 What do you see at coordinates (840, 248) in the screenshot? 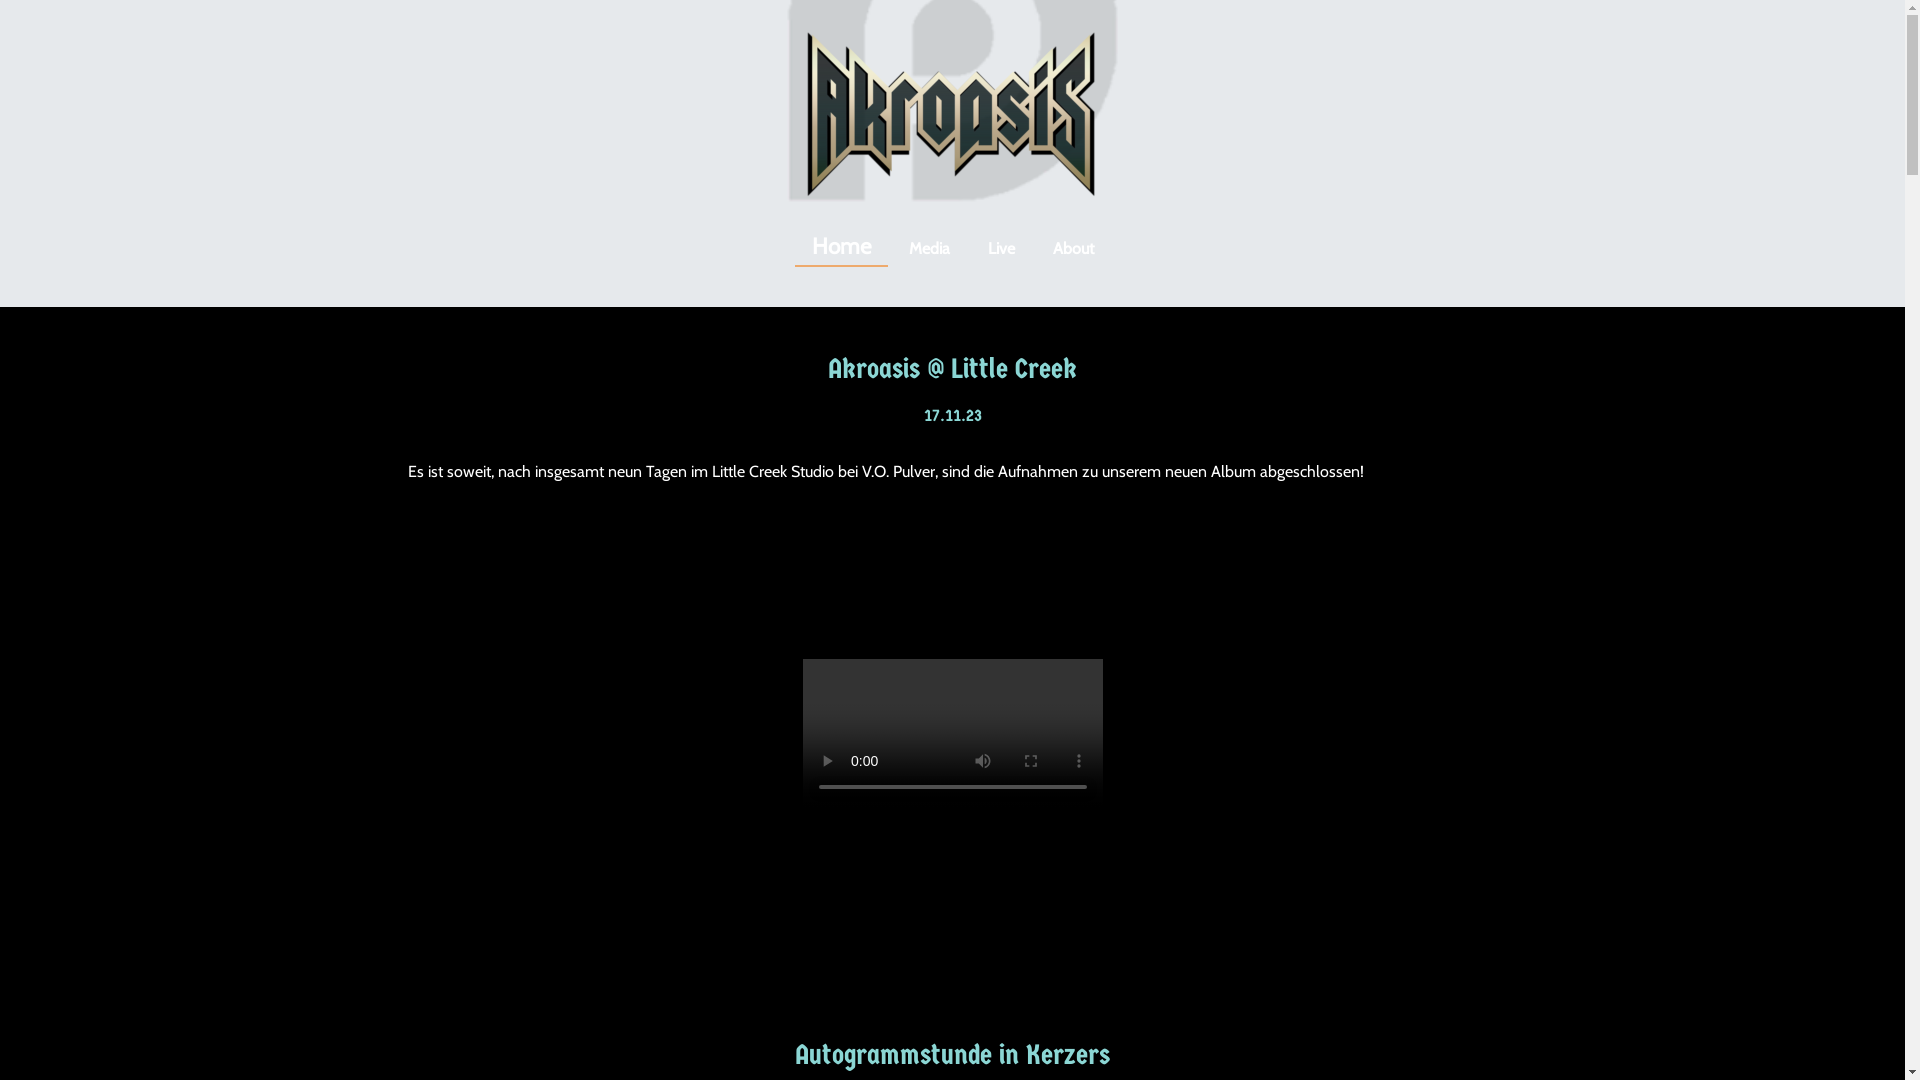
I see `Home` at bounding box center [840, 248].